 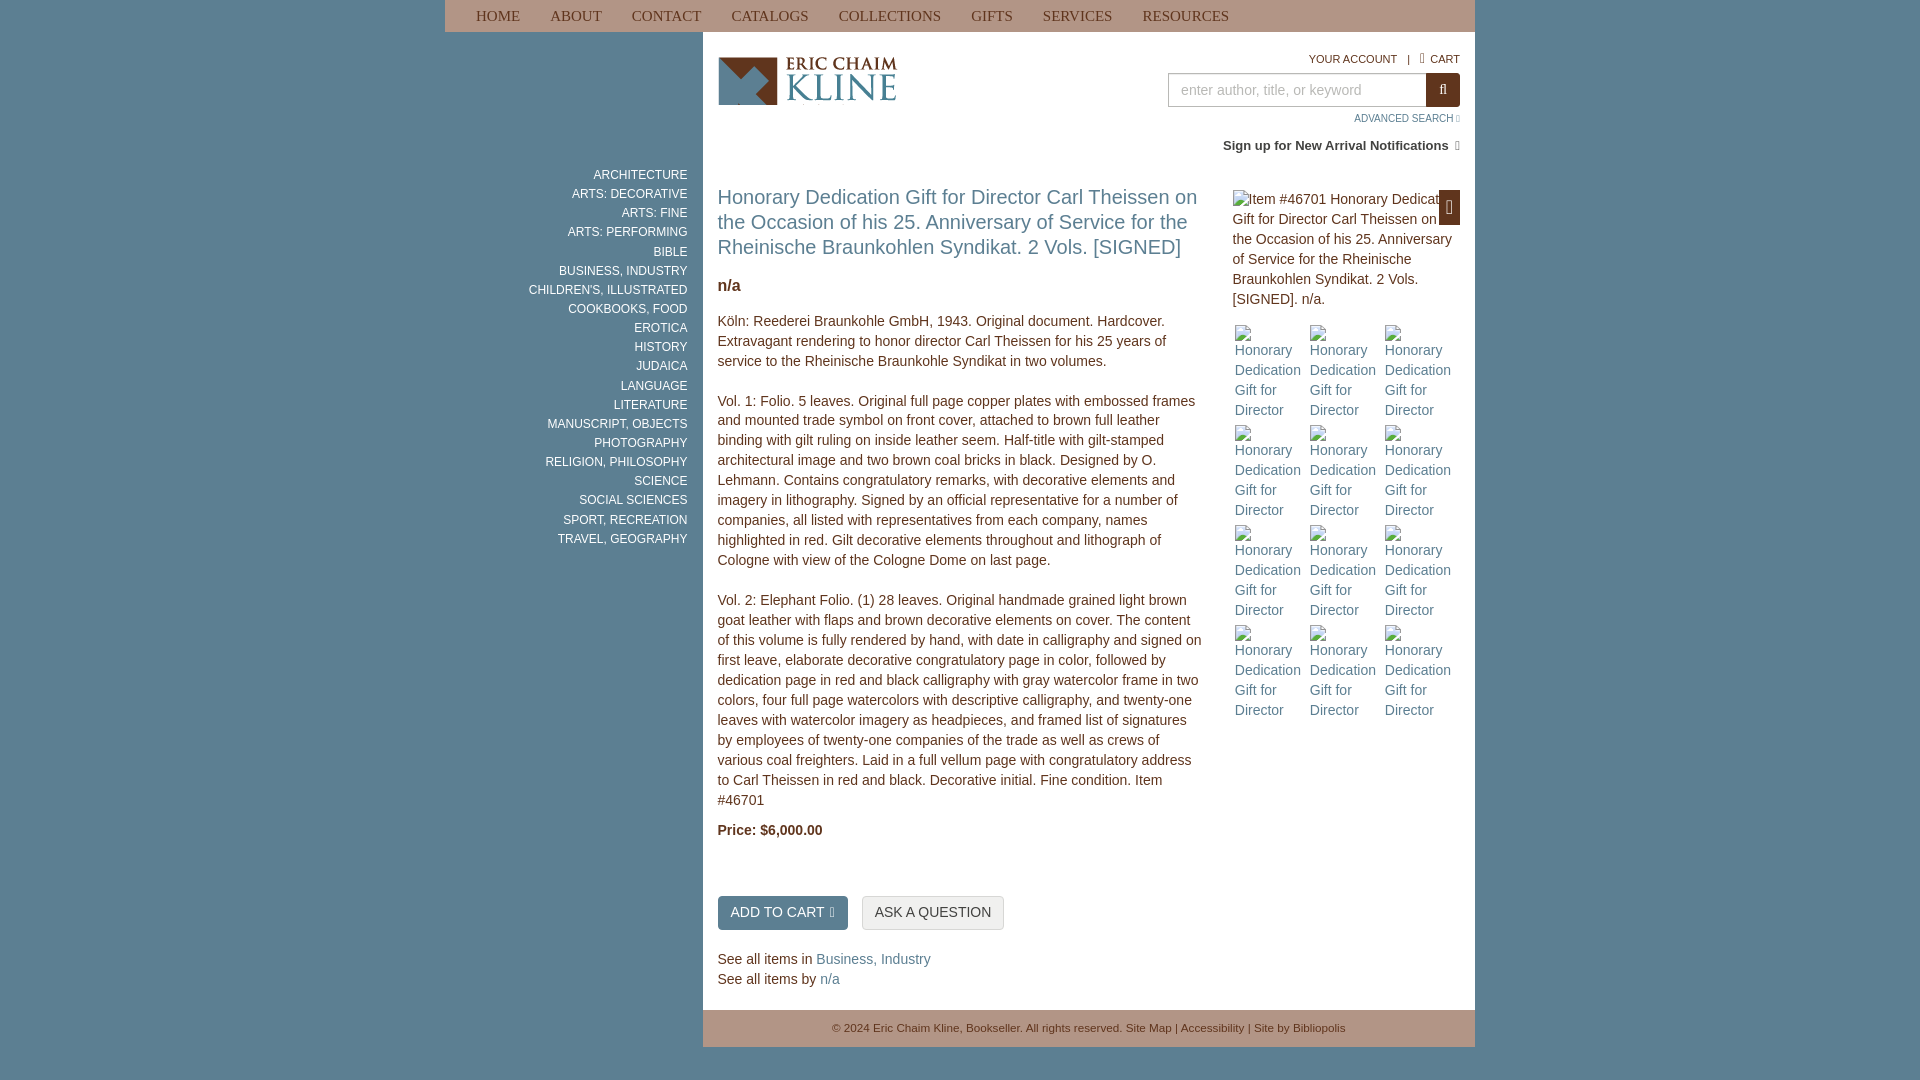 I want to click on RESOURCES, so click(x=1186, y=16).